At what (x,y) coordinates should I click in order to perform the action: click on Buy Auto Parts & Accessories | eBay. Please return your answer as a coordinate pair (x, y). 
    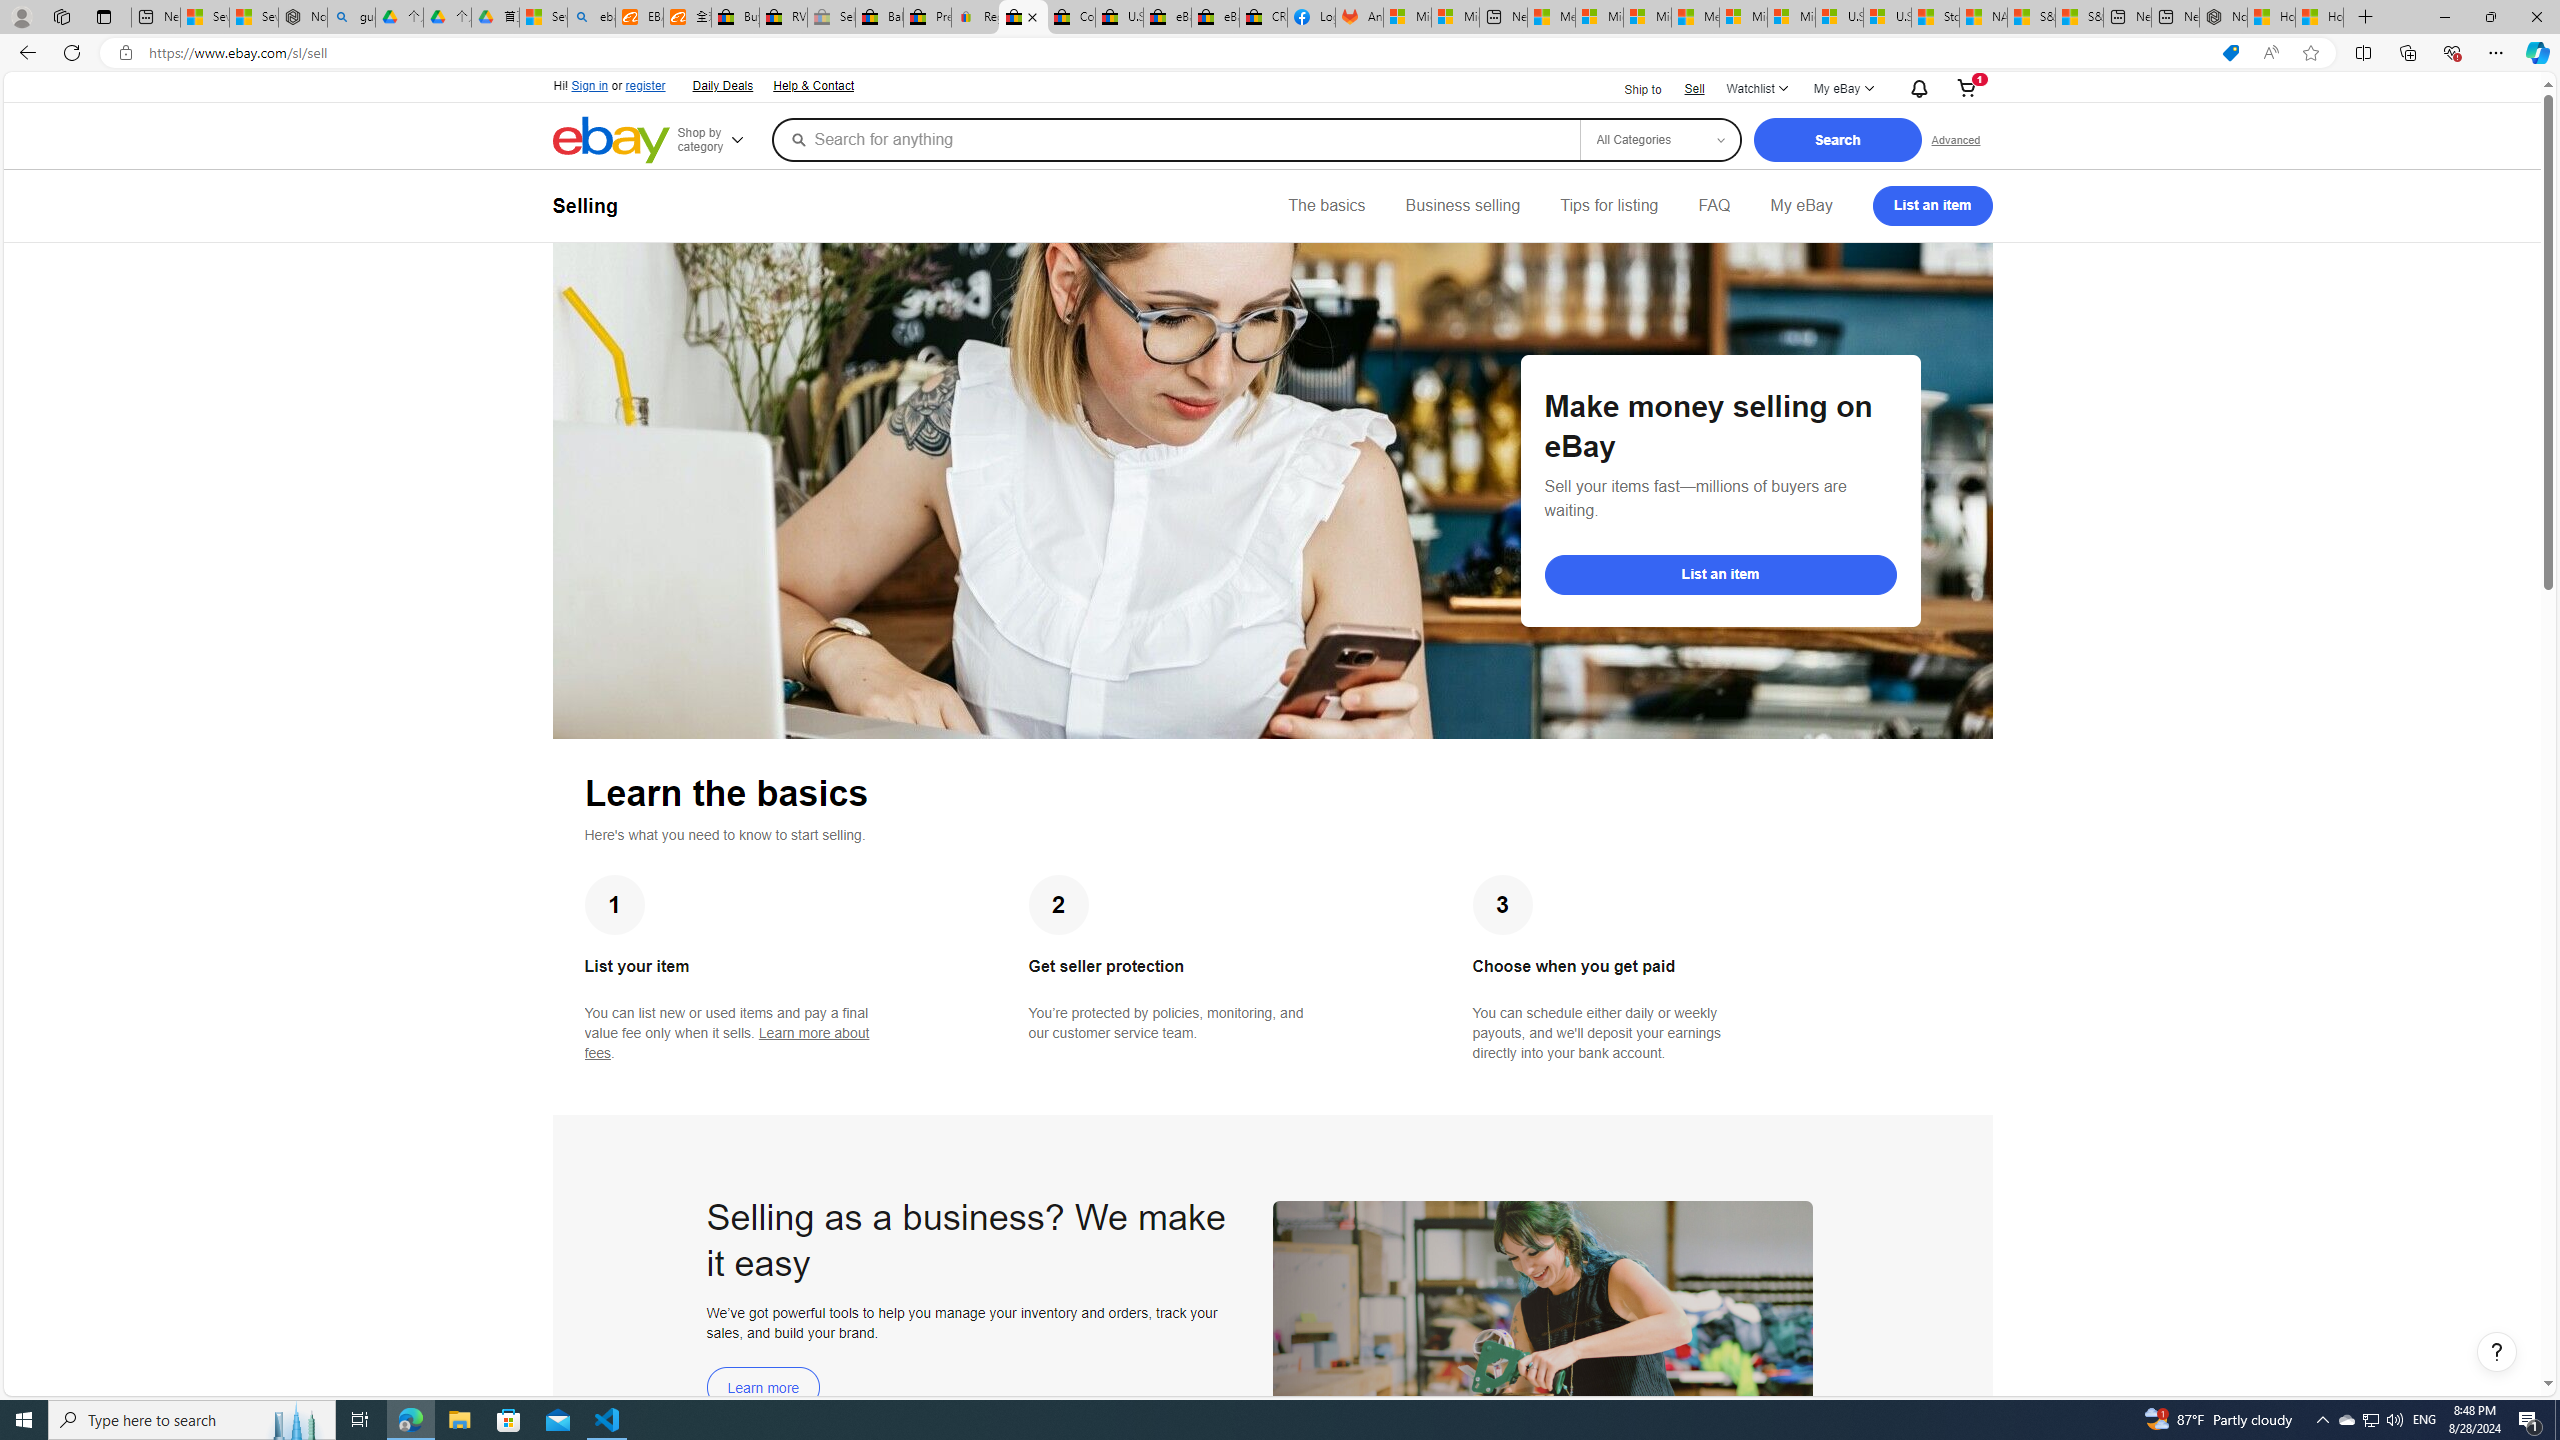
    Looking at the image, I should click on (736, 17).